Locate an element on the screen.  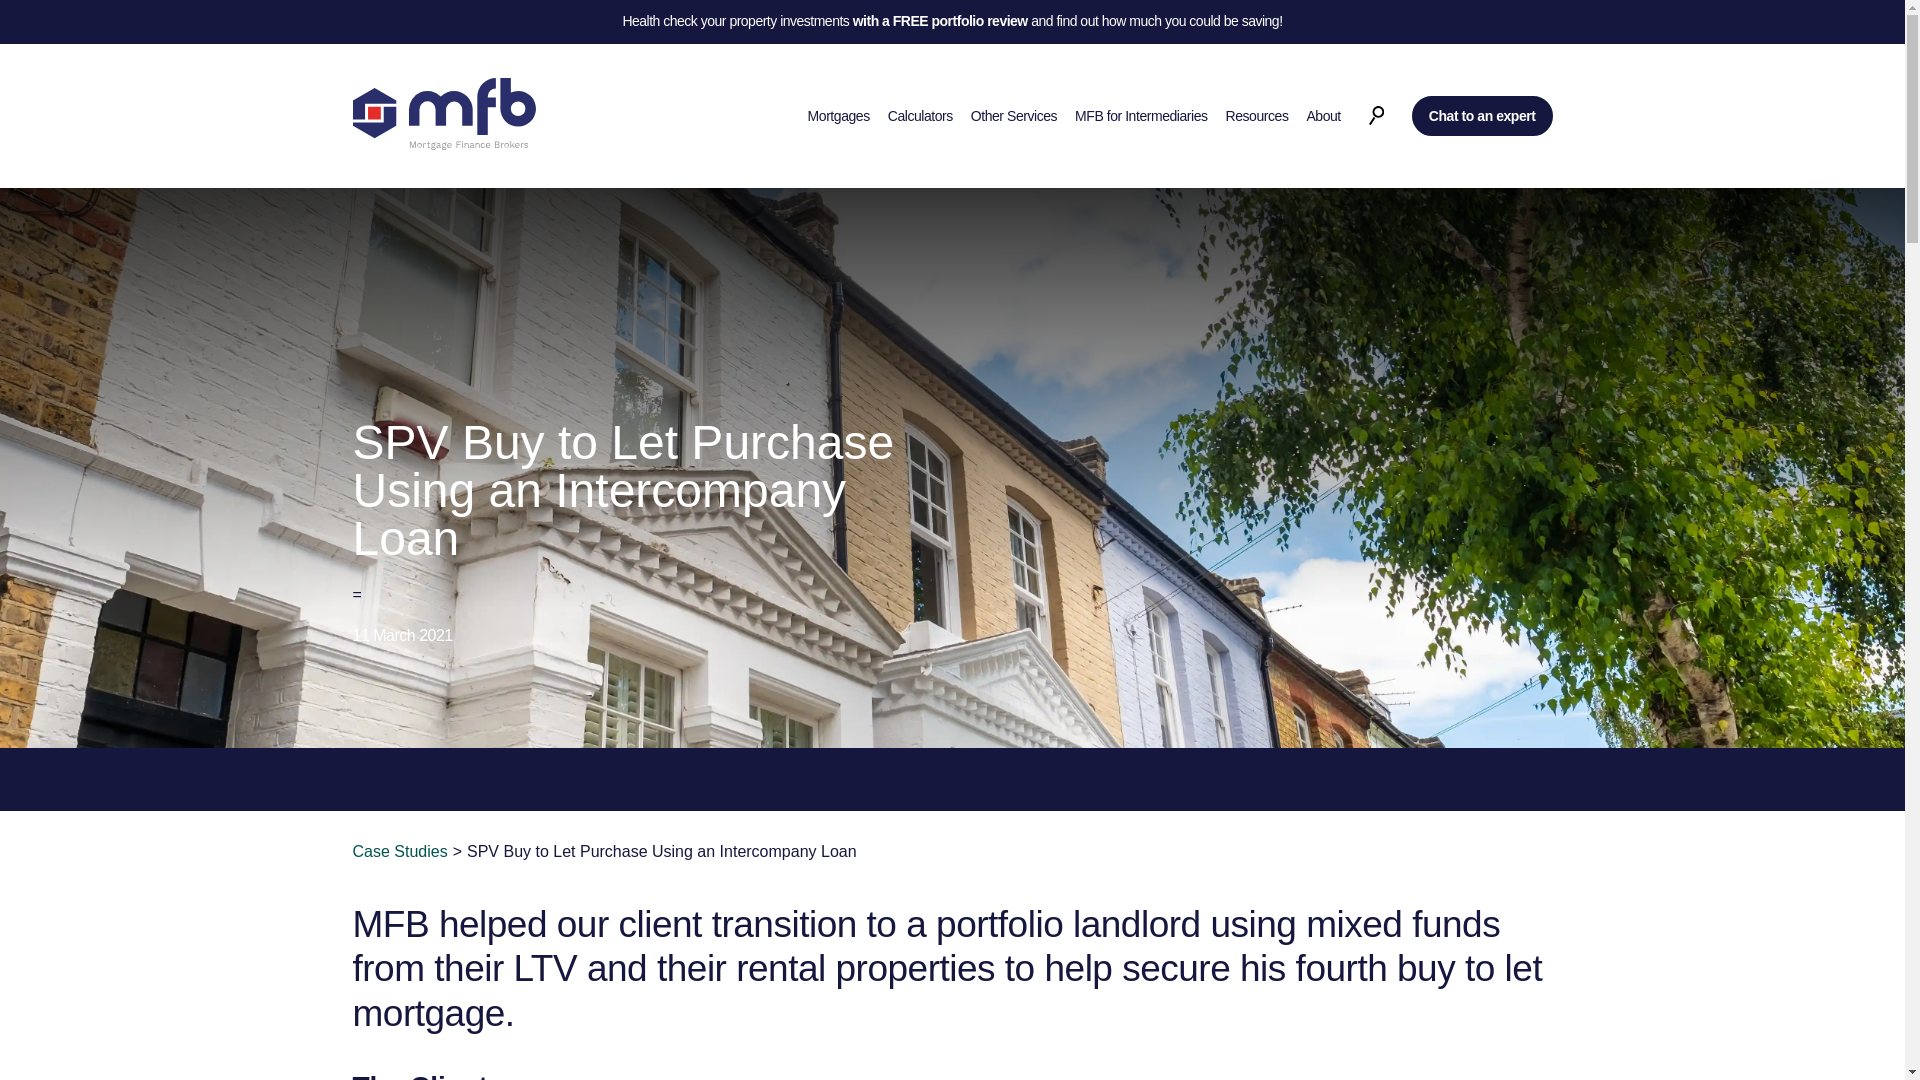
with a FREE portfolio review is located at coordinates (940, 22).